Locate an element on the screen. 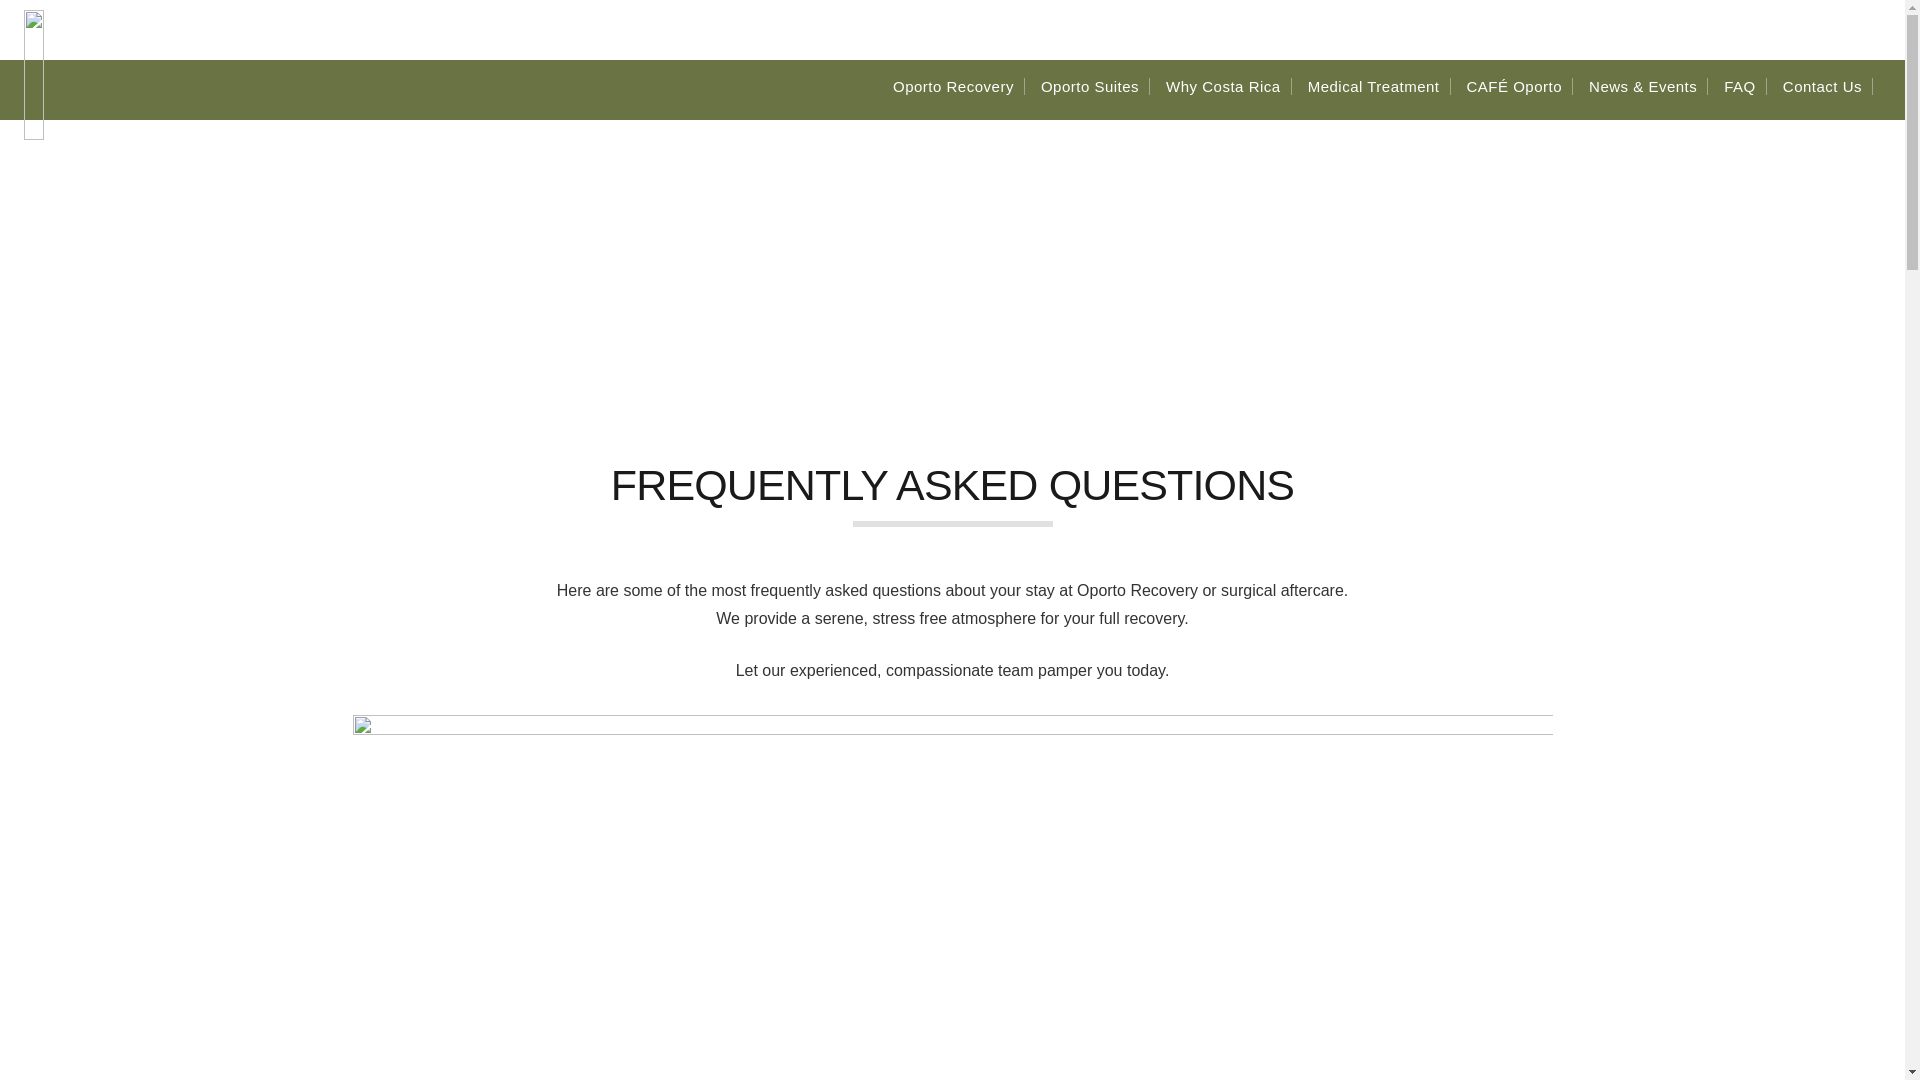 The width and height of the screenshot is (1920, 1080). Why Costa Rica is located at coordinates (1228, 87).